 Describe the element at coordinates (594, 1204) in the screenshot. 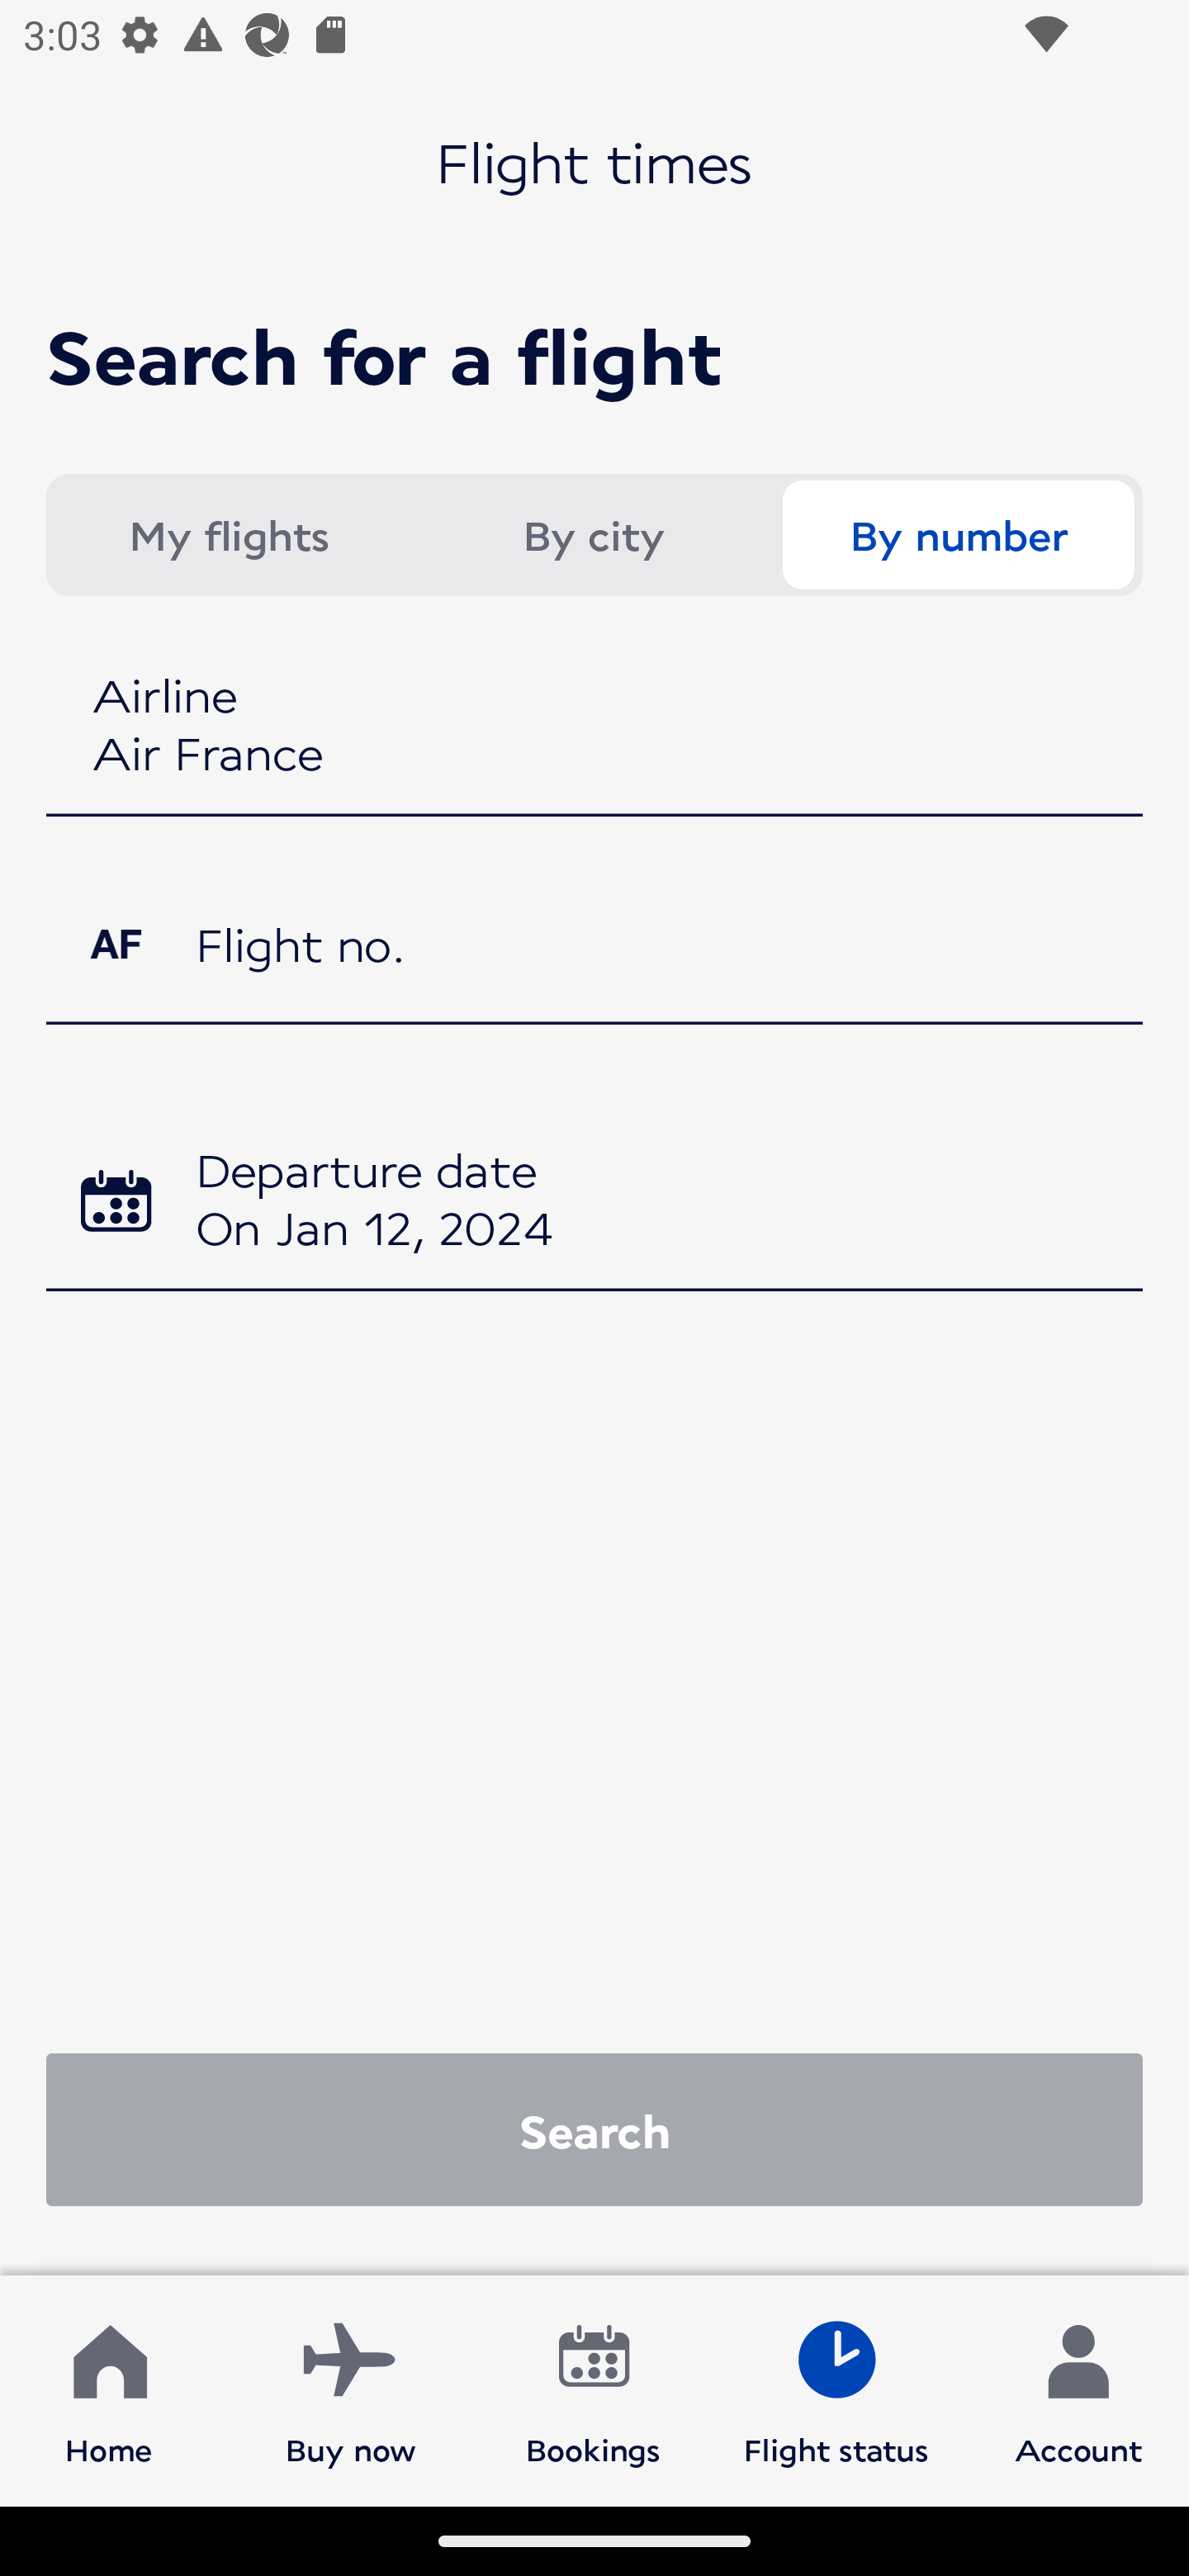

I see `On Jan 12, 2024 Departure date` at that location.